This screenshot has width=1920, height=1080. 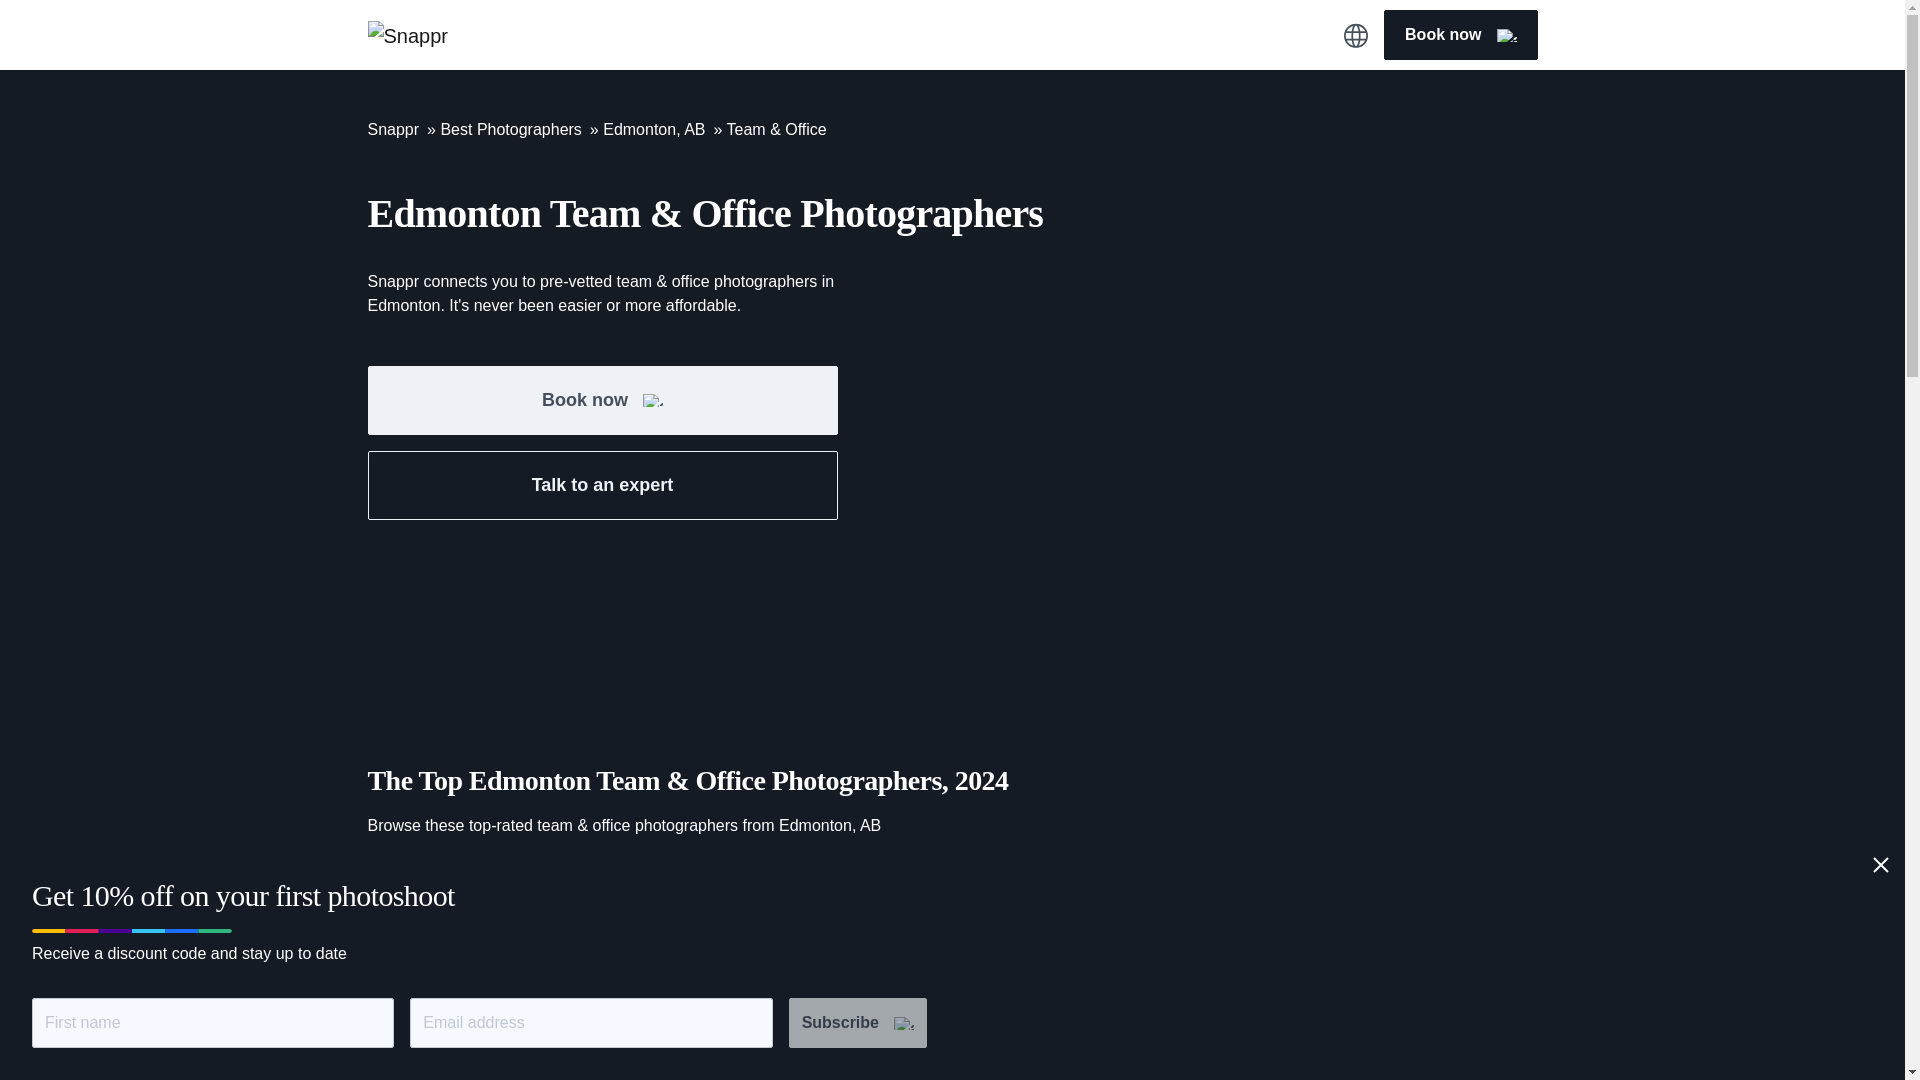 What do you see at coordinates (602, 485) in the screenshot?
I see `Talk to an expert` at bounding box center [602, 485].